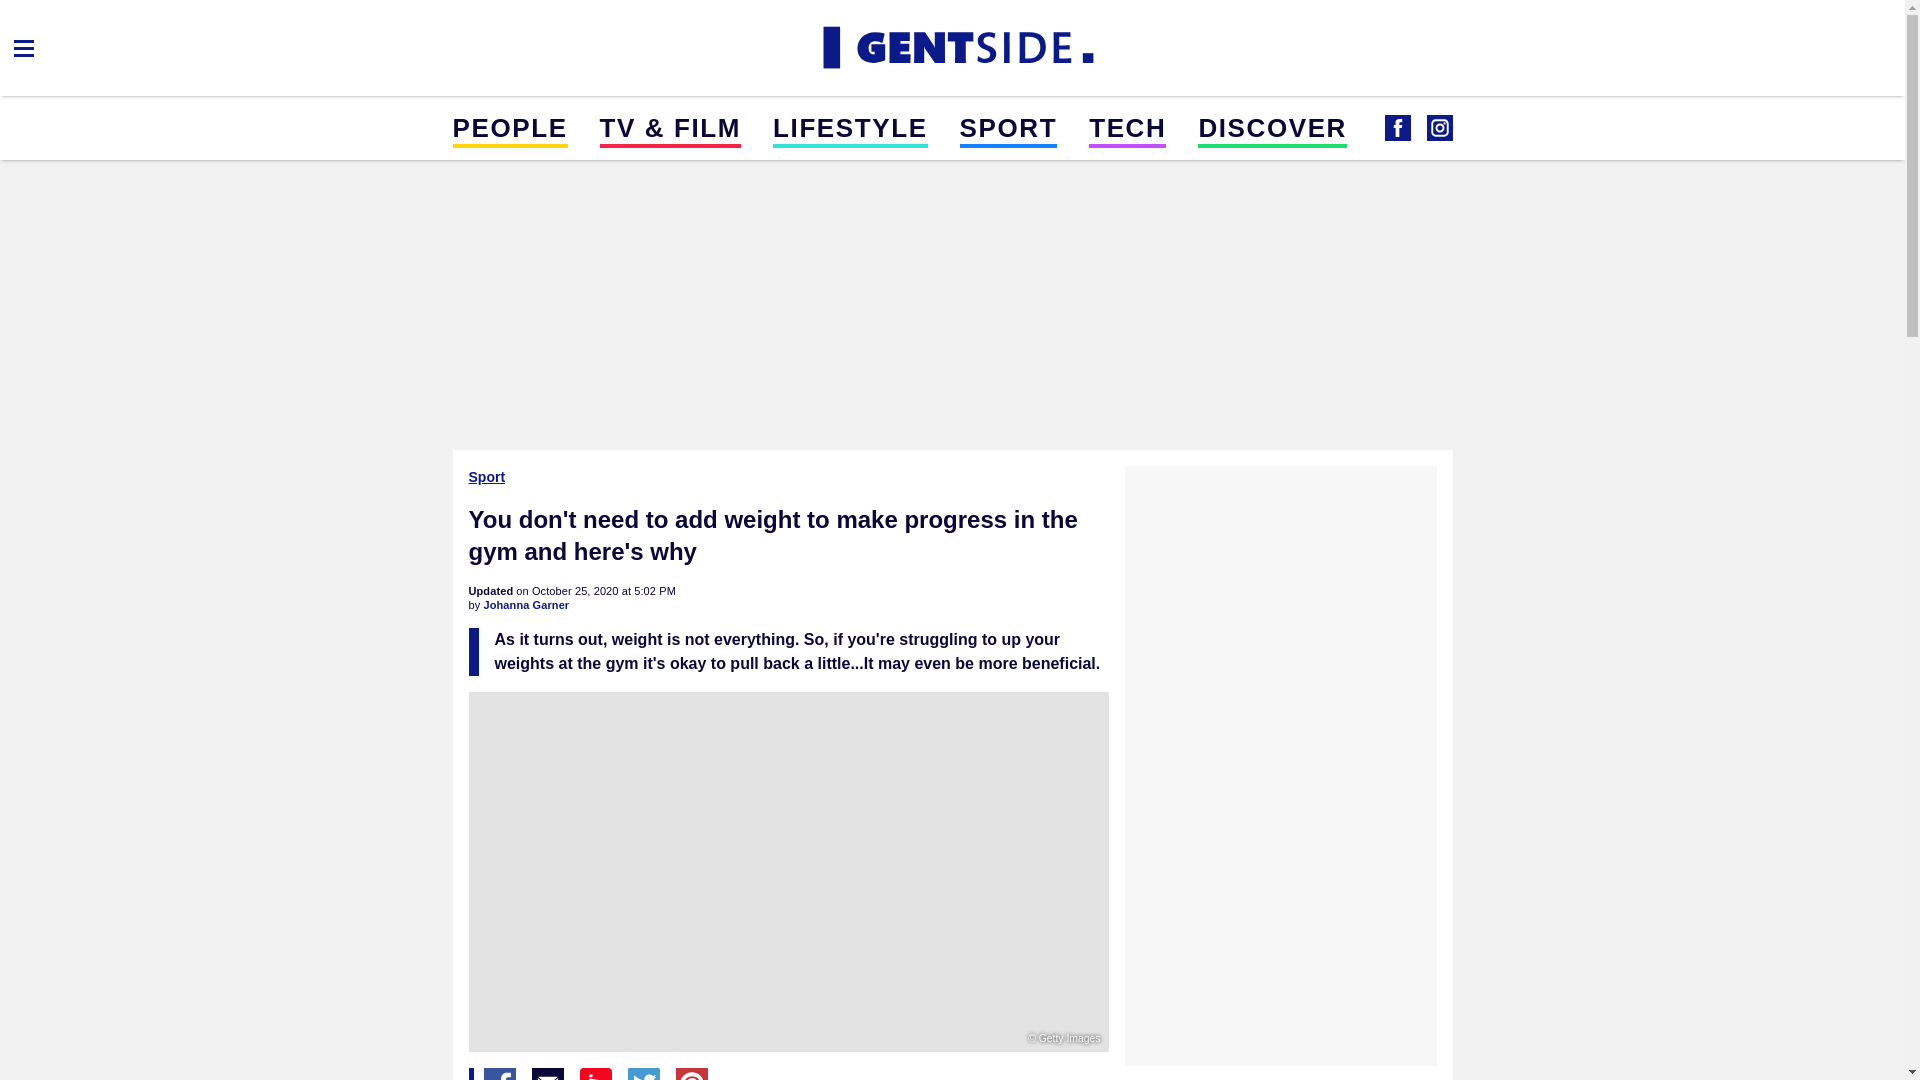 This screenshot has height=1080, width=1920. What do you see at coordinates (692, 1074) in the screenshot?
I see `Pin it` at bounding box center [692, 1074].